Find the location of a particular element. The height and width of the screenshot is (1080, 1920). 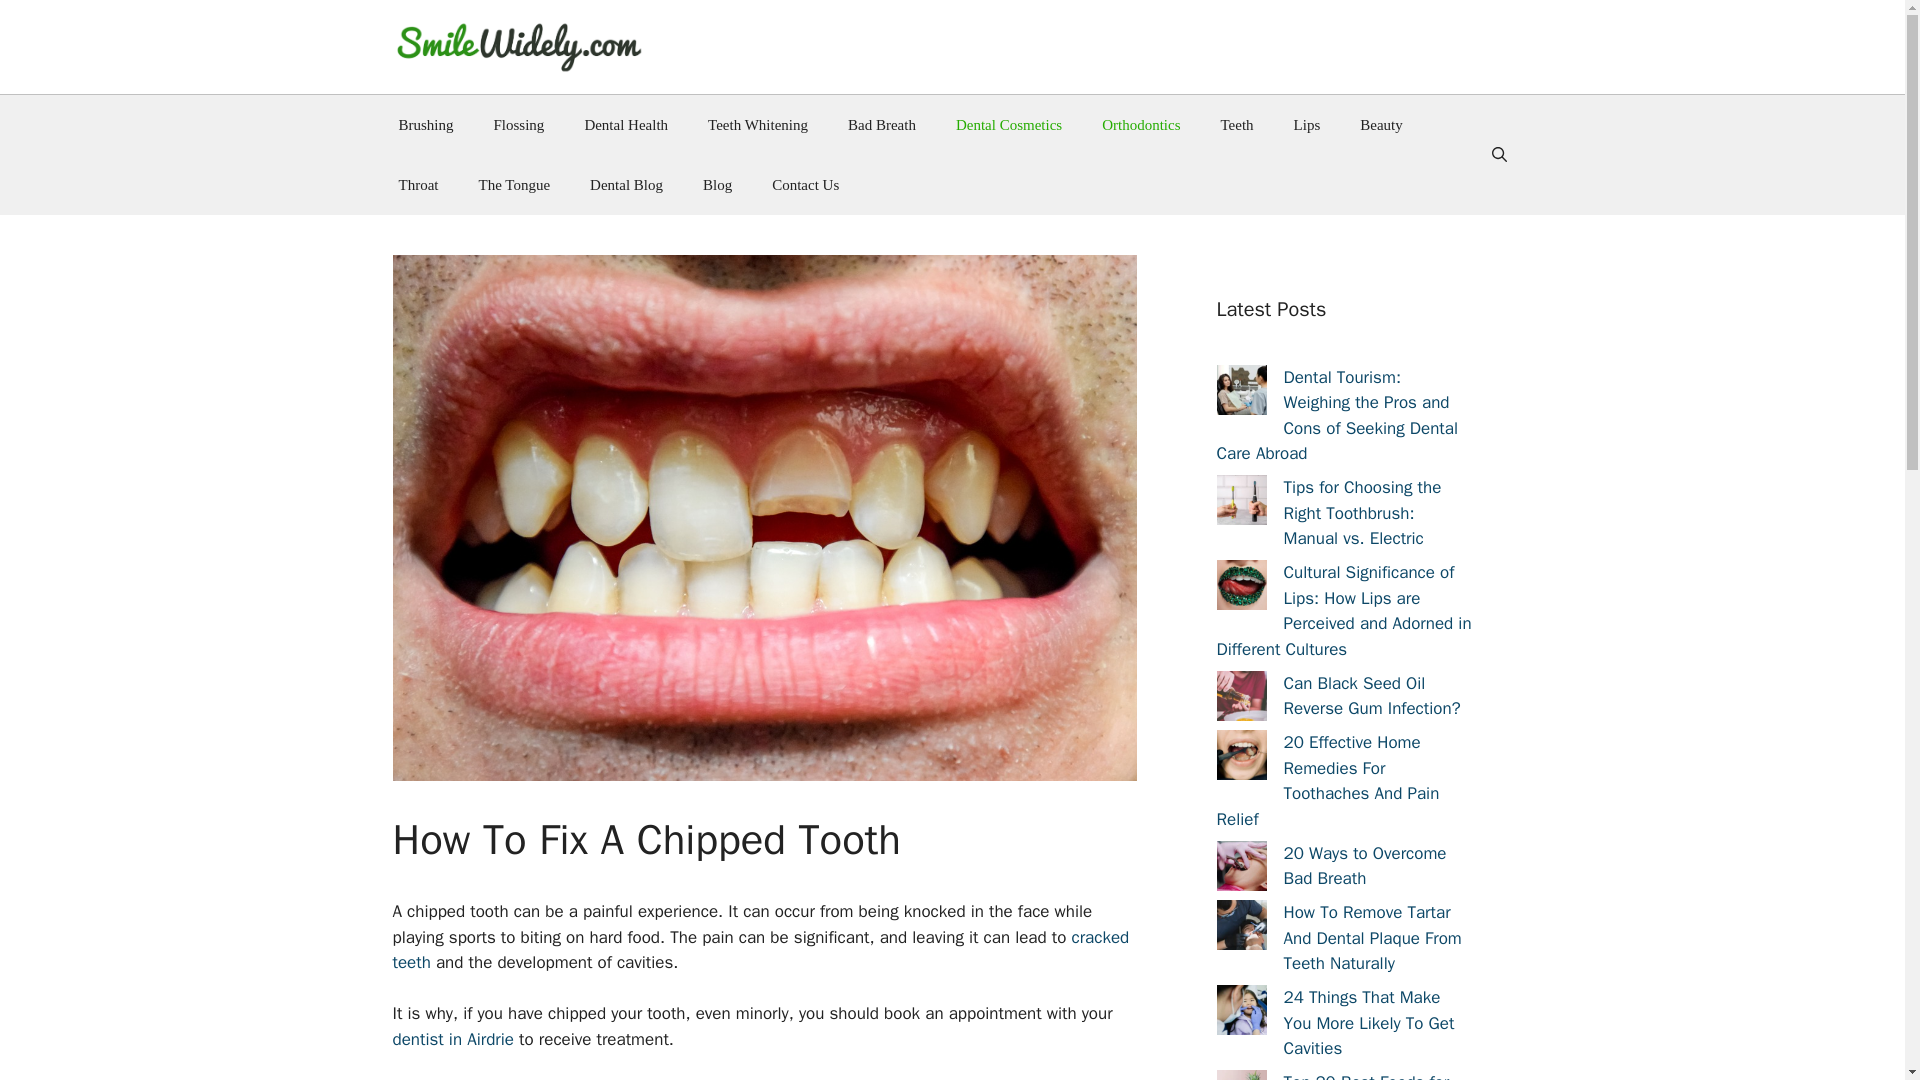

Dental Blog is located at coordinates (626, 184).